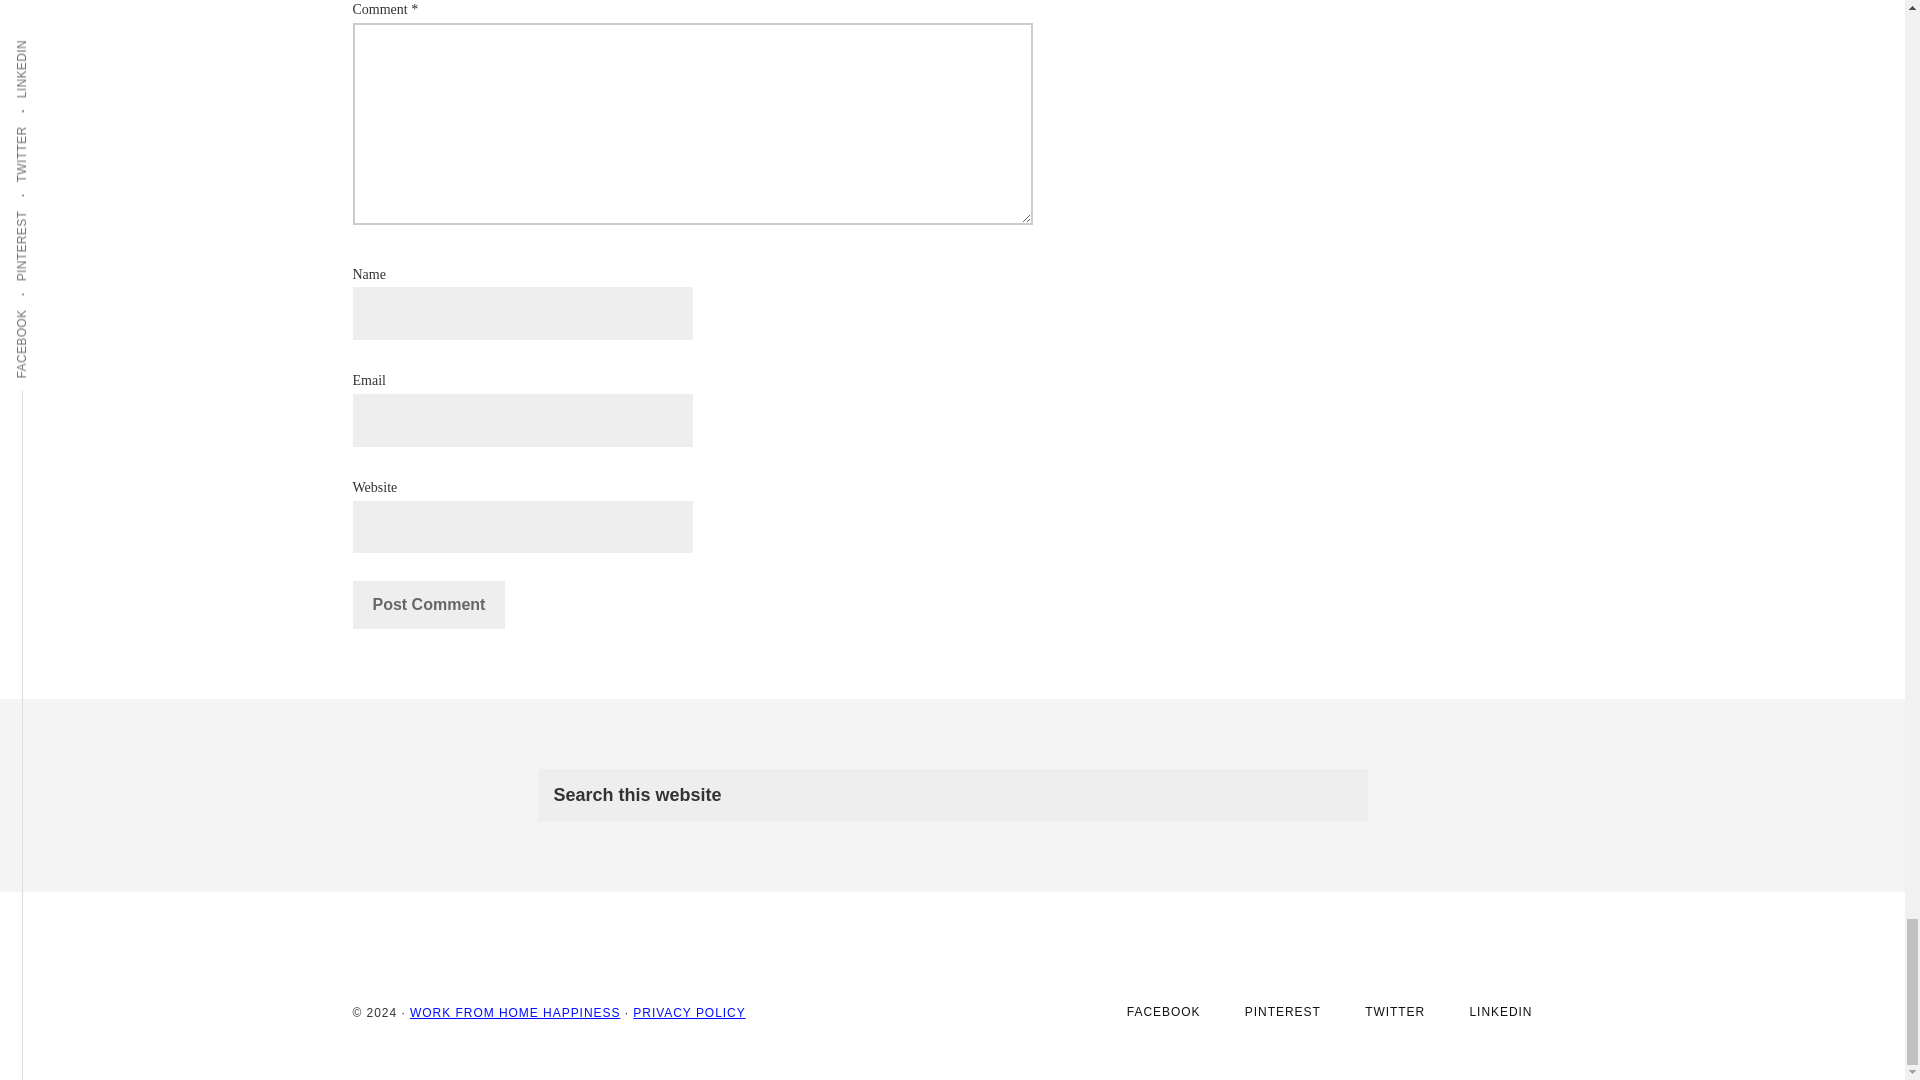 The width and height of the screenshot is (1920, 1080). I want to click on Privacy Policy, so click(688, 1012).